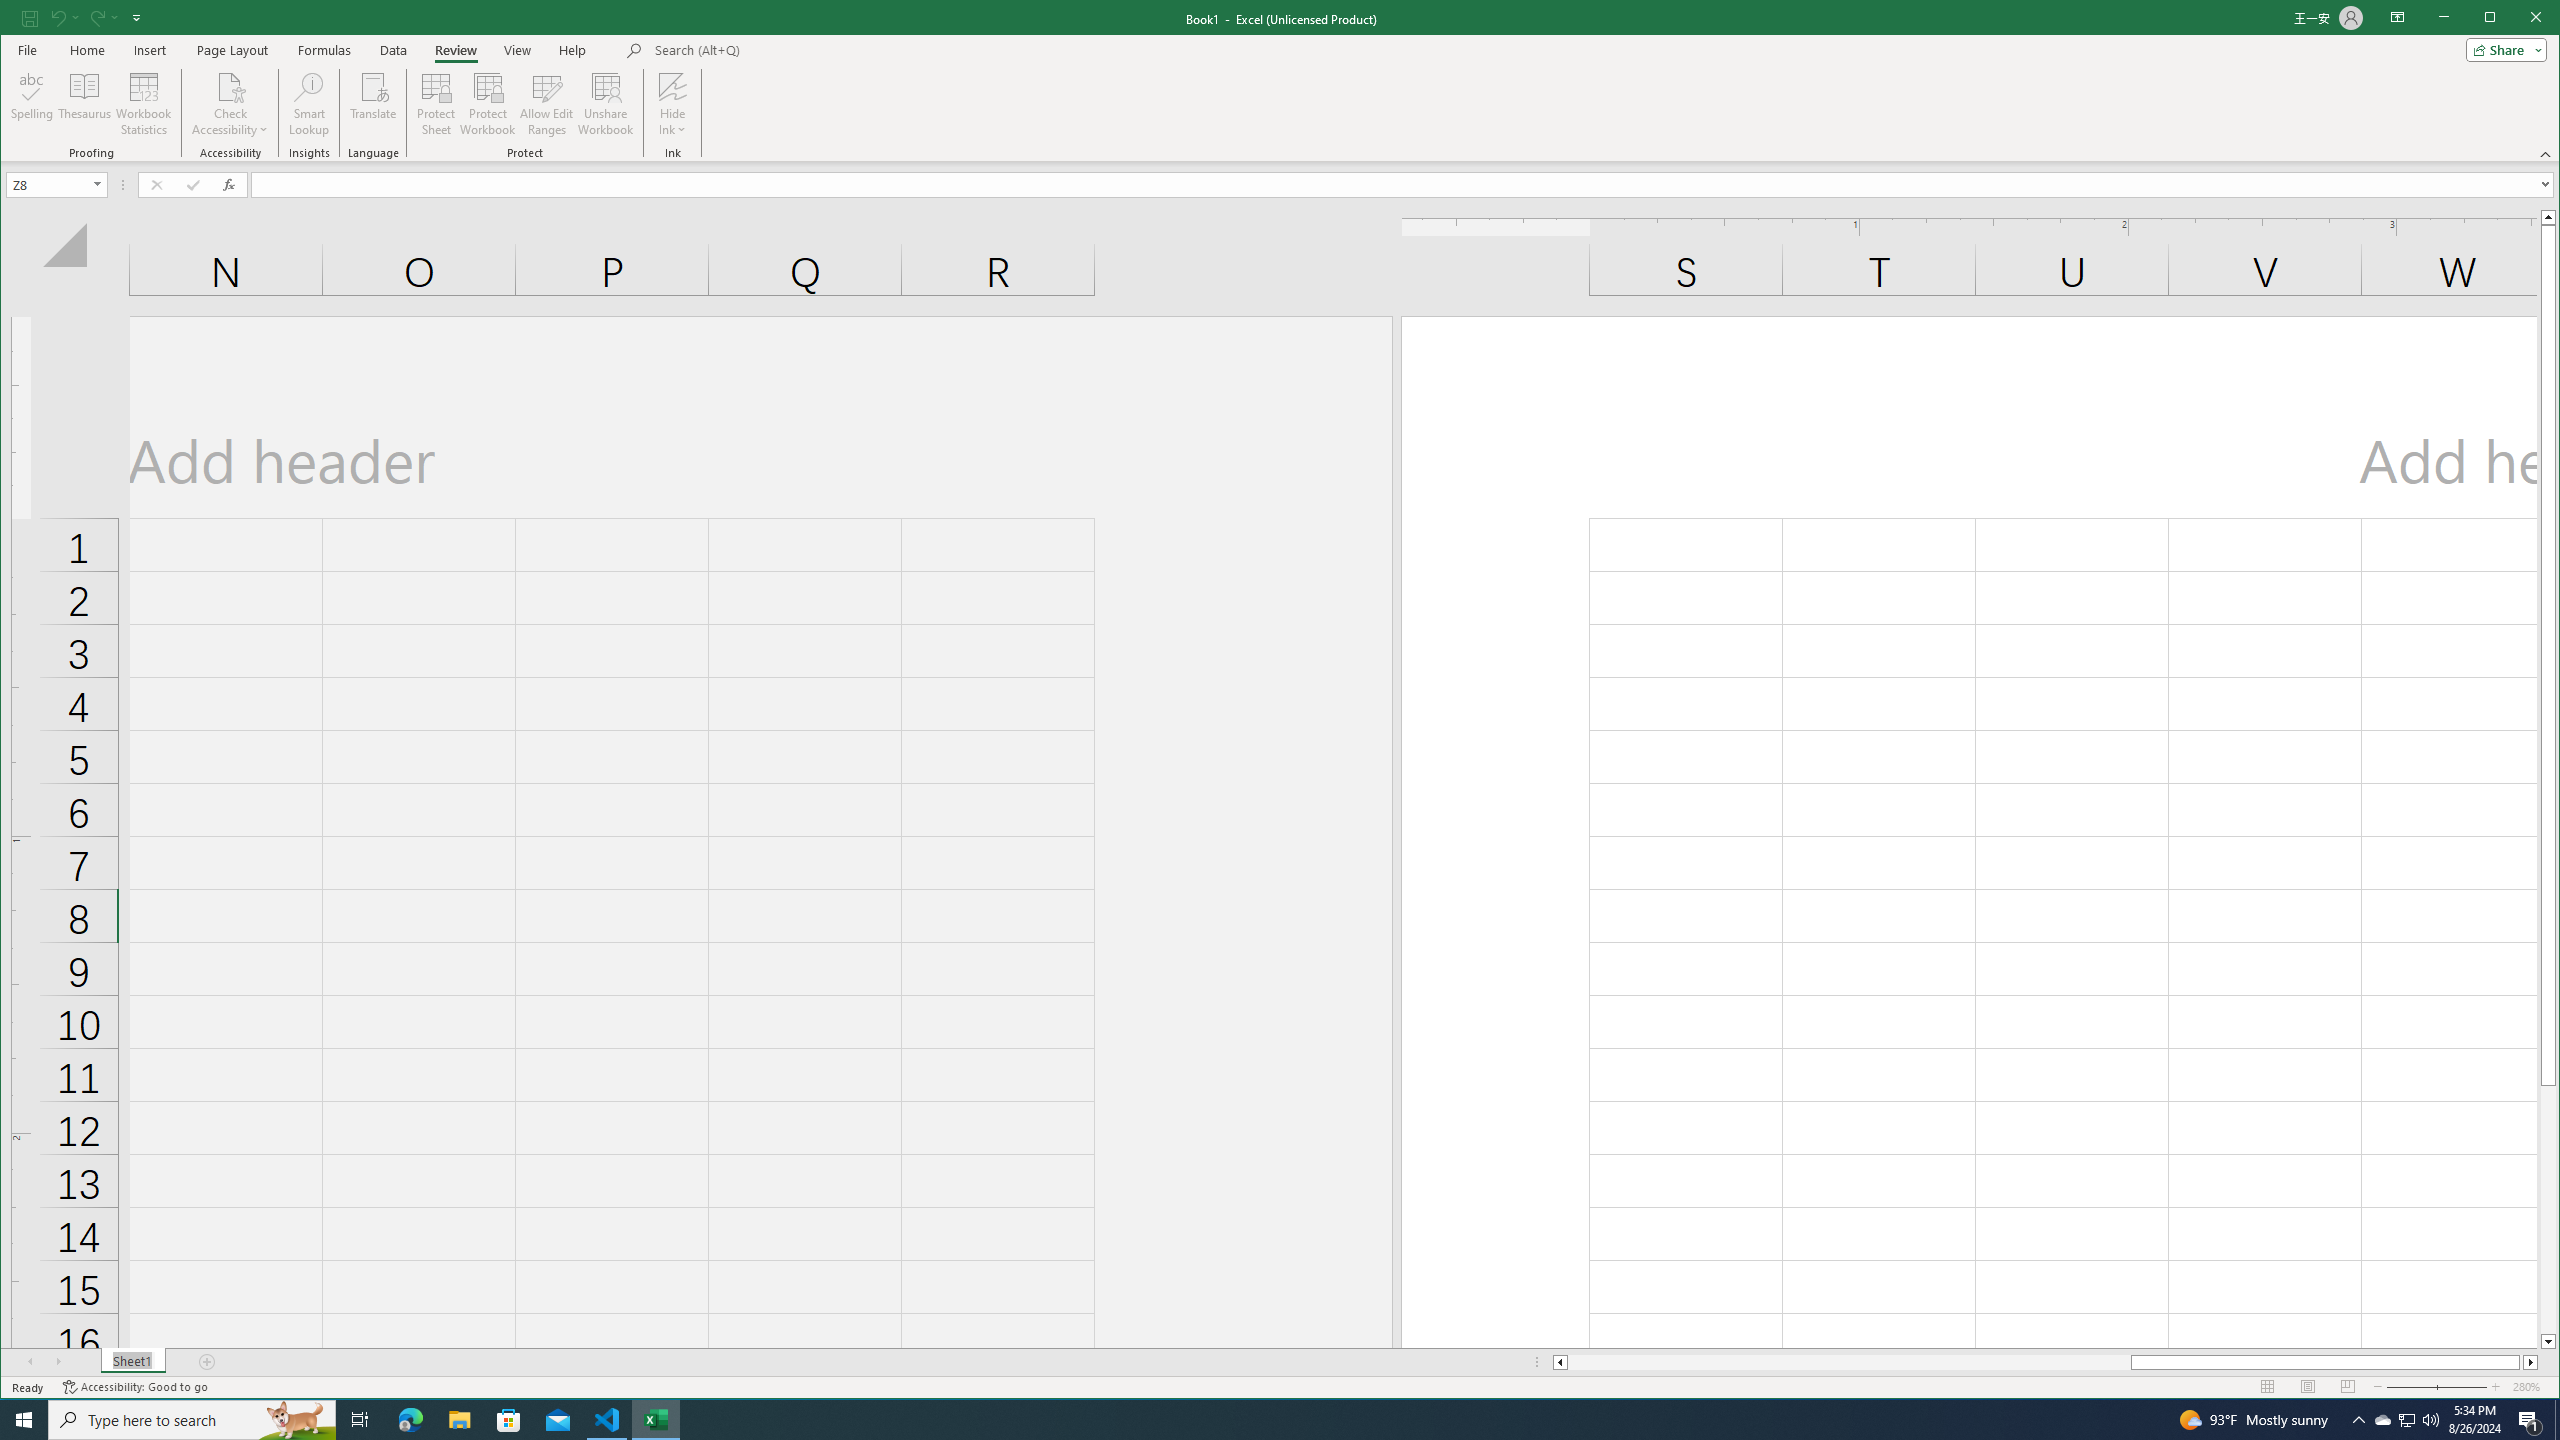 The image size is (2560, 1440). Describe the element at coordinates (2430, 1420) in the screenshot. I see `Q2790: 100%` at that location.